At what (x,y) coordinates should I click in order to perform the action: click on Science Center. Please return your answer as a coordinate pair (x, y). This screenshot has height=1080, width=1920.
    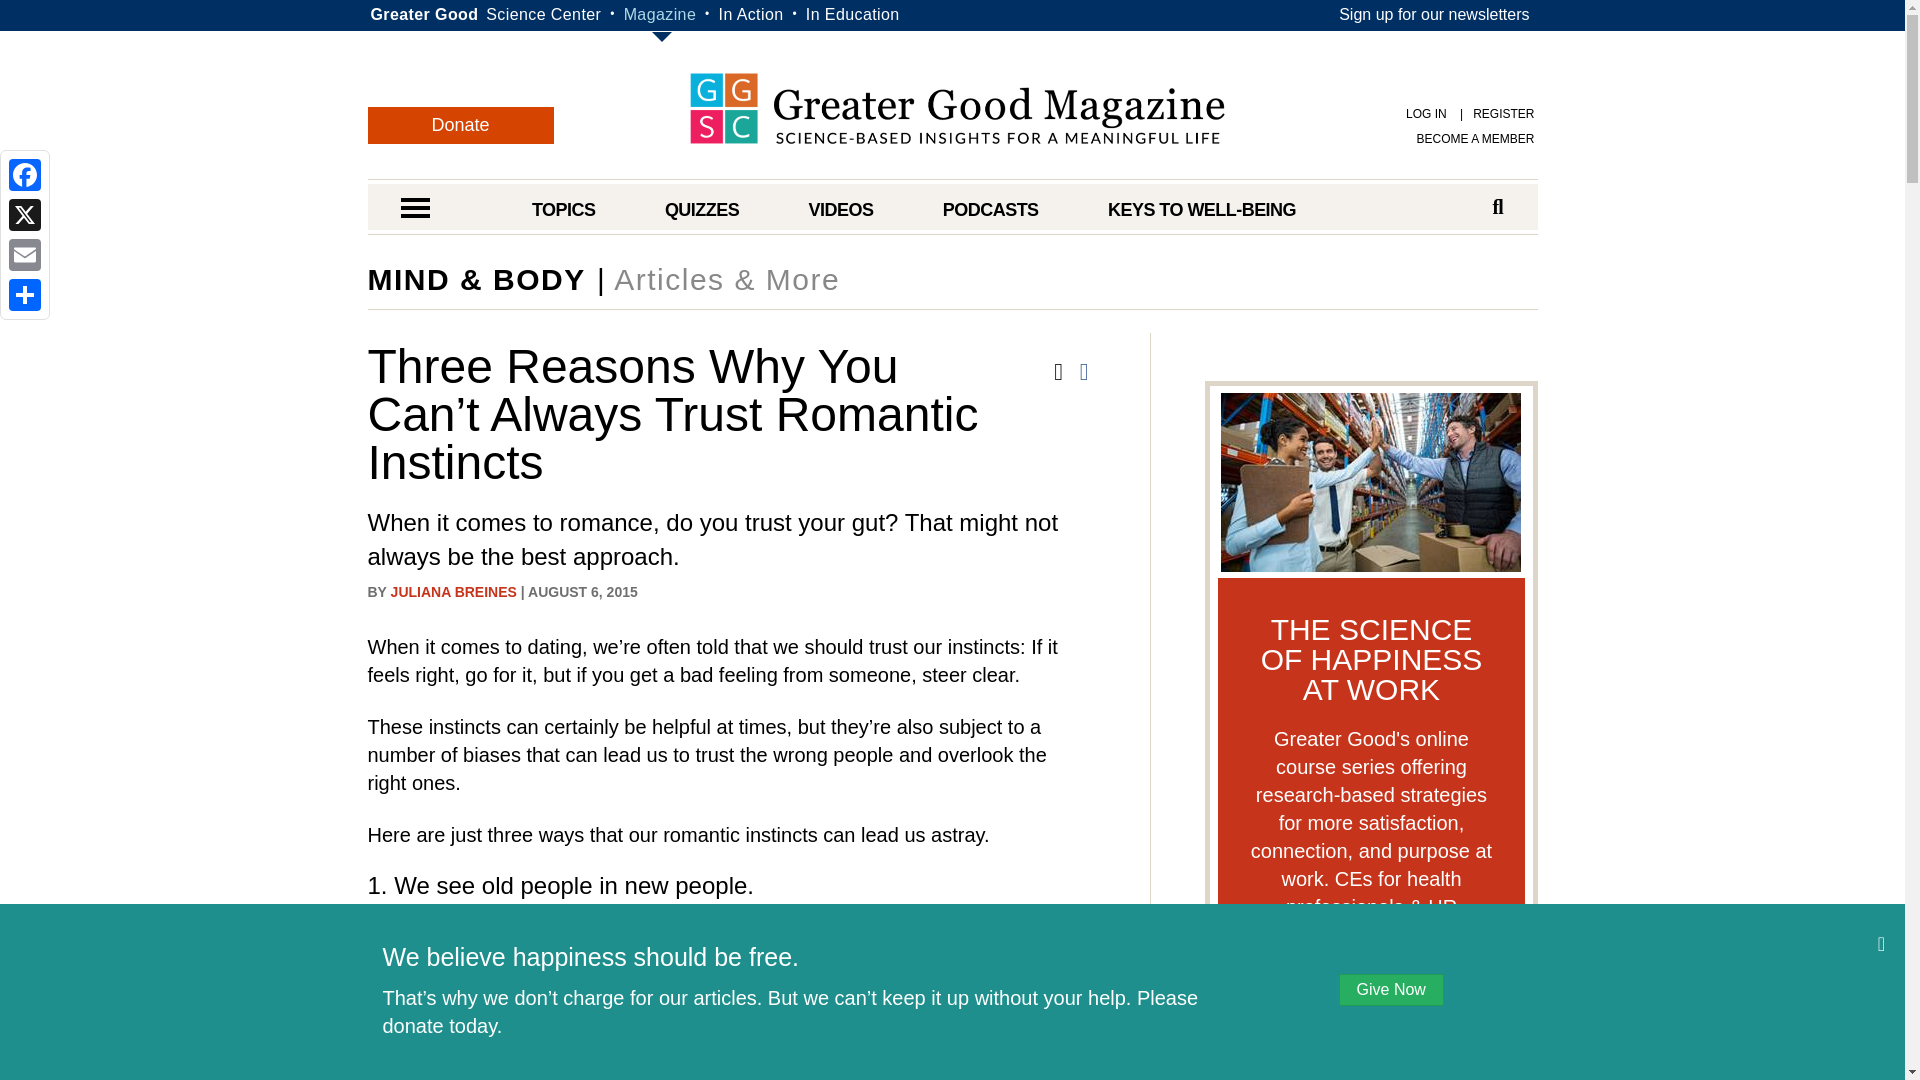
    Looking at the image, I should click on (542, 14).